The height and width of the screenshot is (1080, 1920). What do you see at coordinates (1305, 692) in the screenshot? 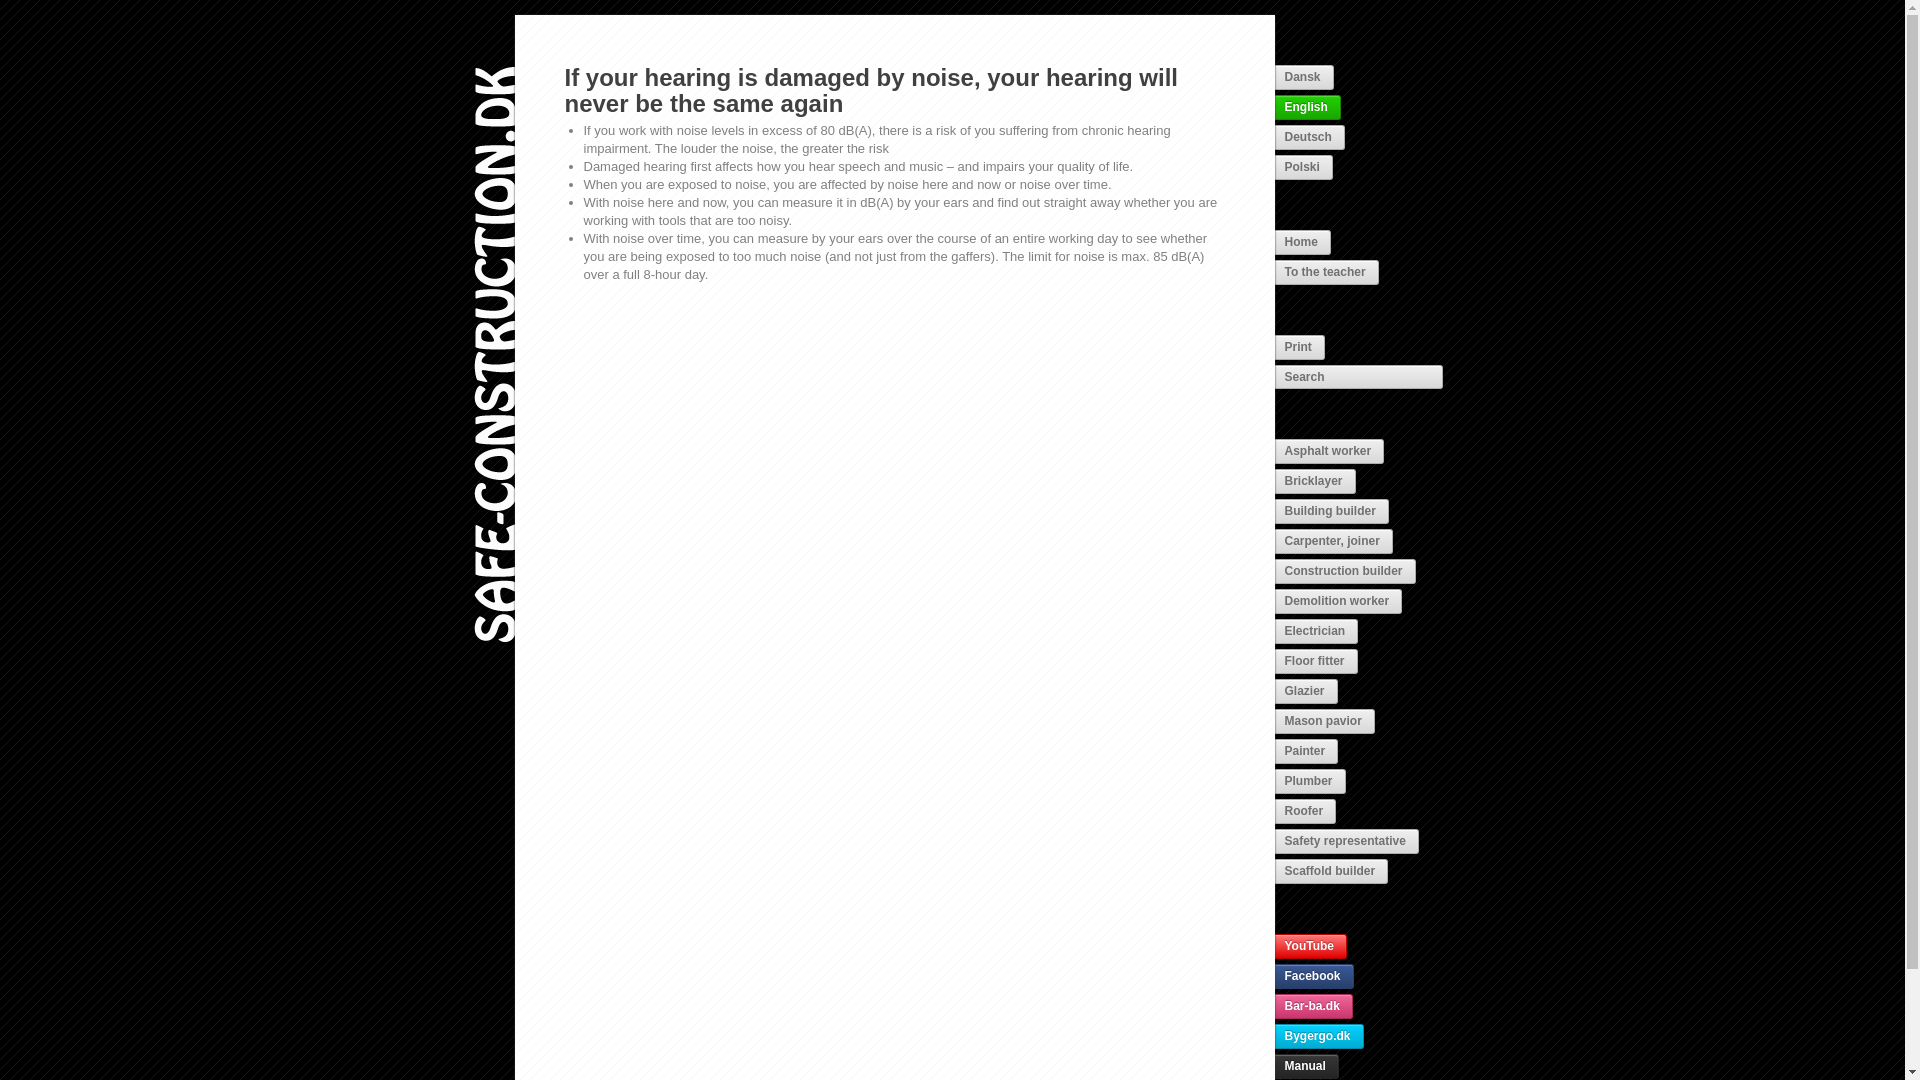
I see `Glazier` at bounding box center [1305, 692].